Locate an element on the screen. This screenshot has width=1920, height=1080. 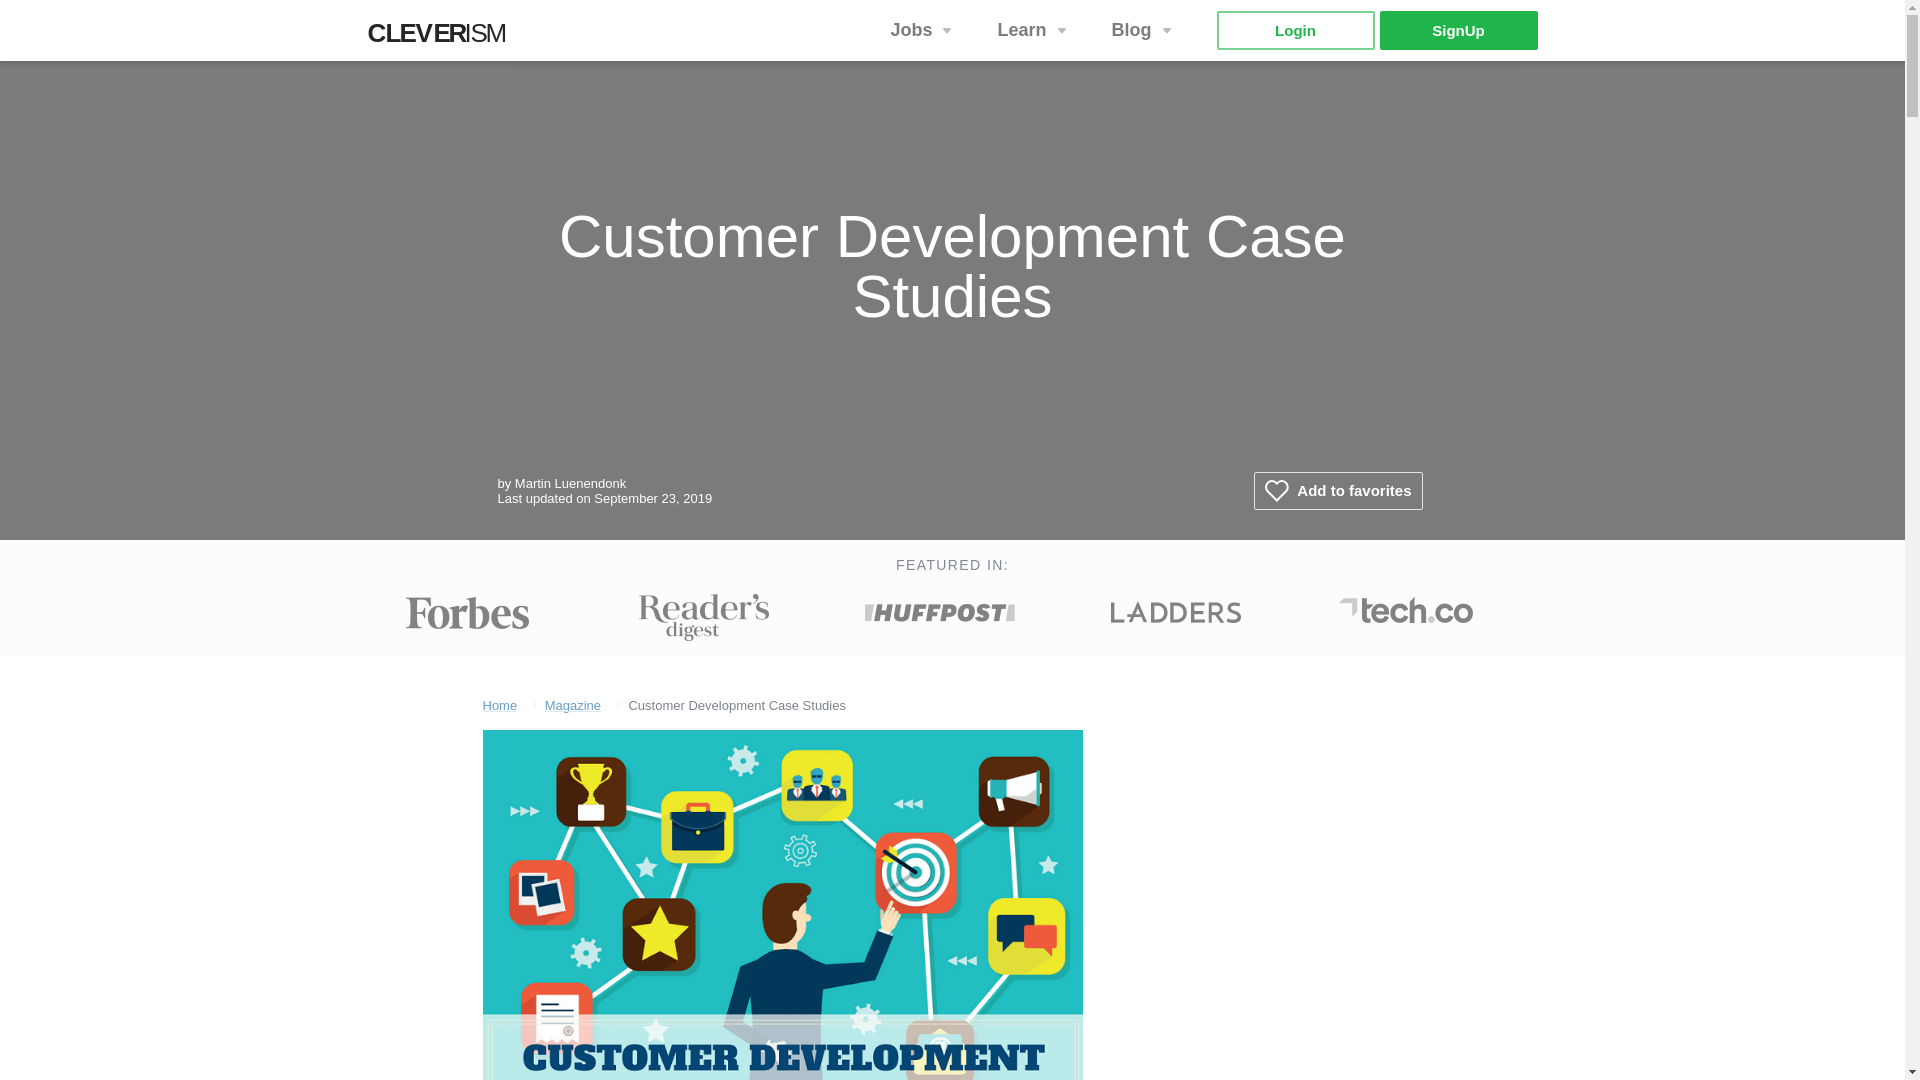
Login is located at coordinates (782, 905).